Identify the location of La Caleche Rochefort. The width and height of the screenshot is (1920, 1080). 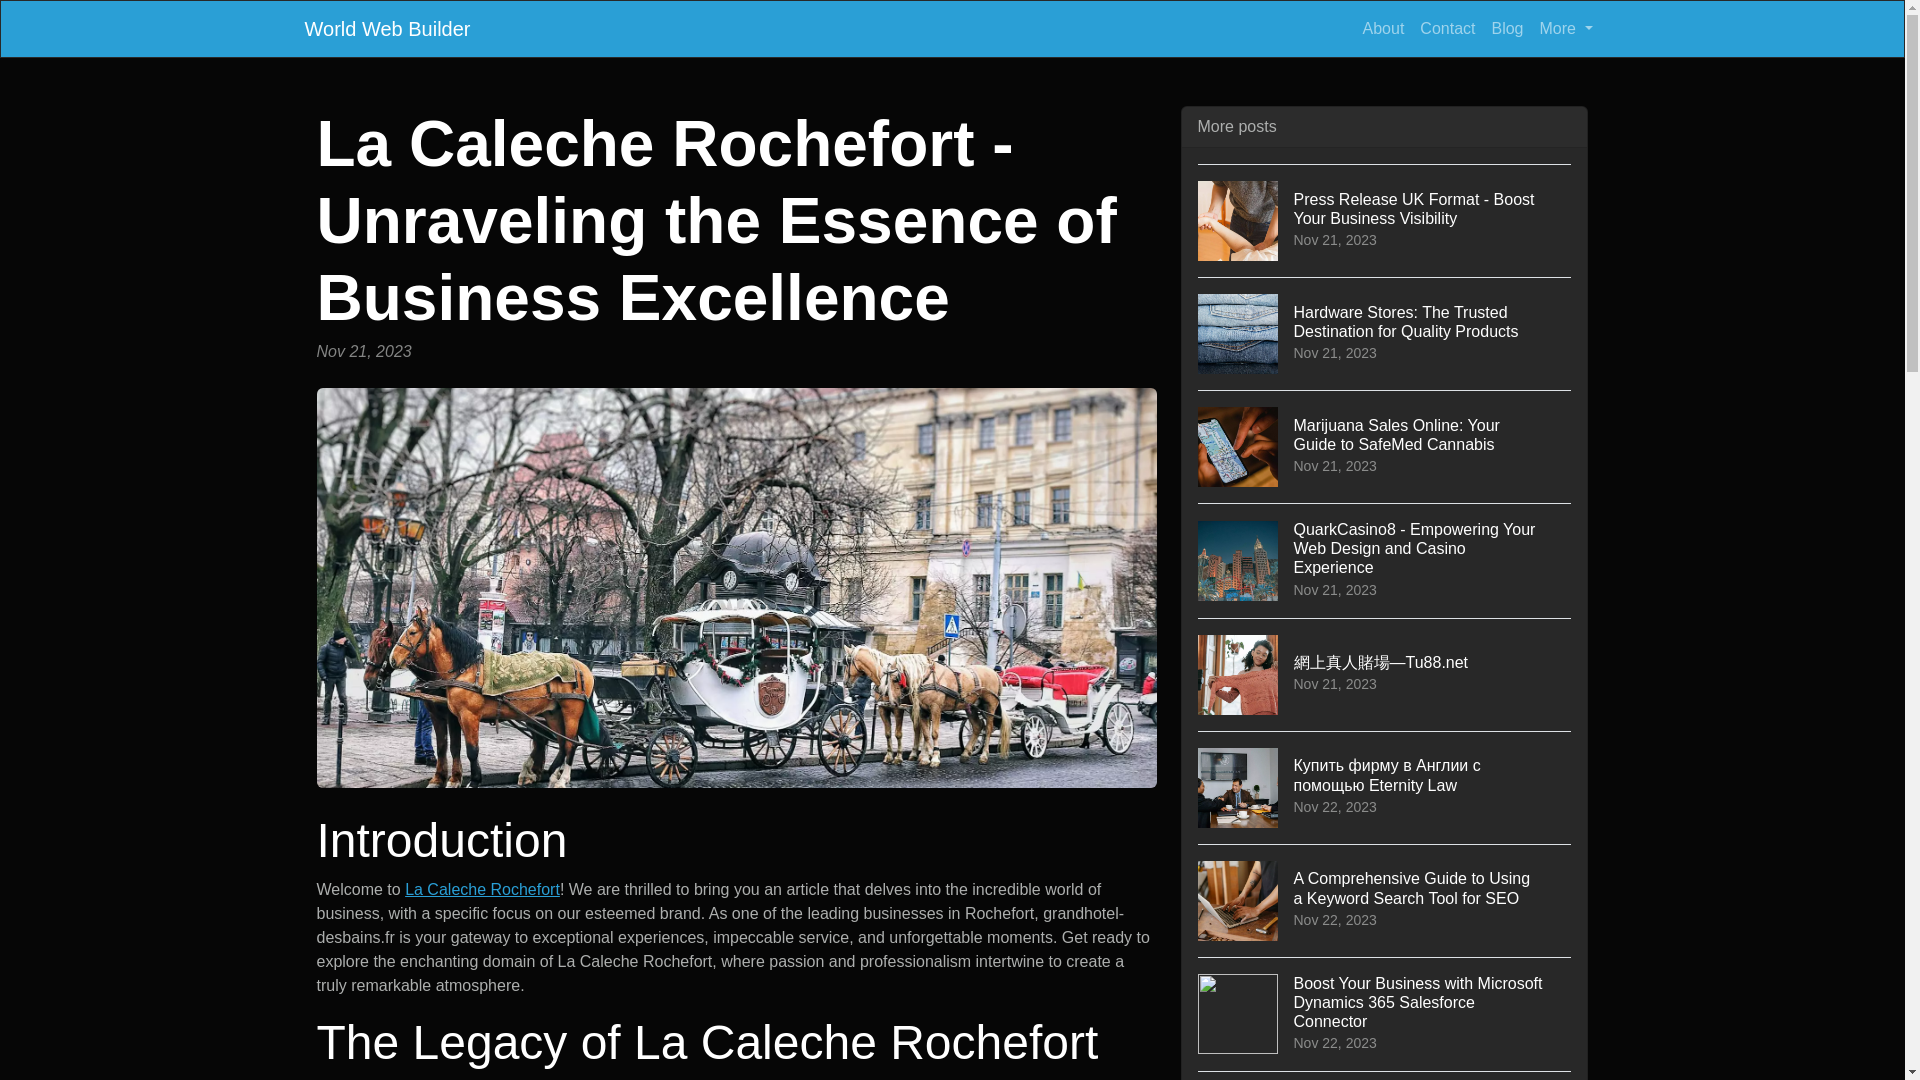
(482, 889).